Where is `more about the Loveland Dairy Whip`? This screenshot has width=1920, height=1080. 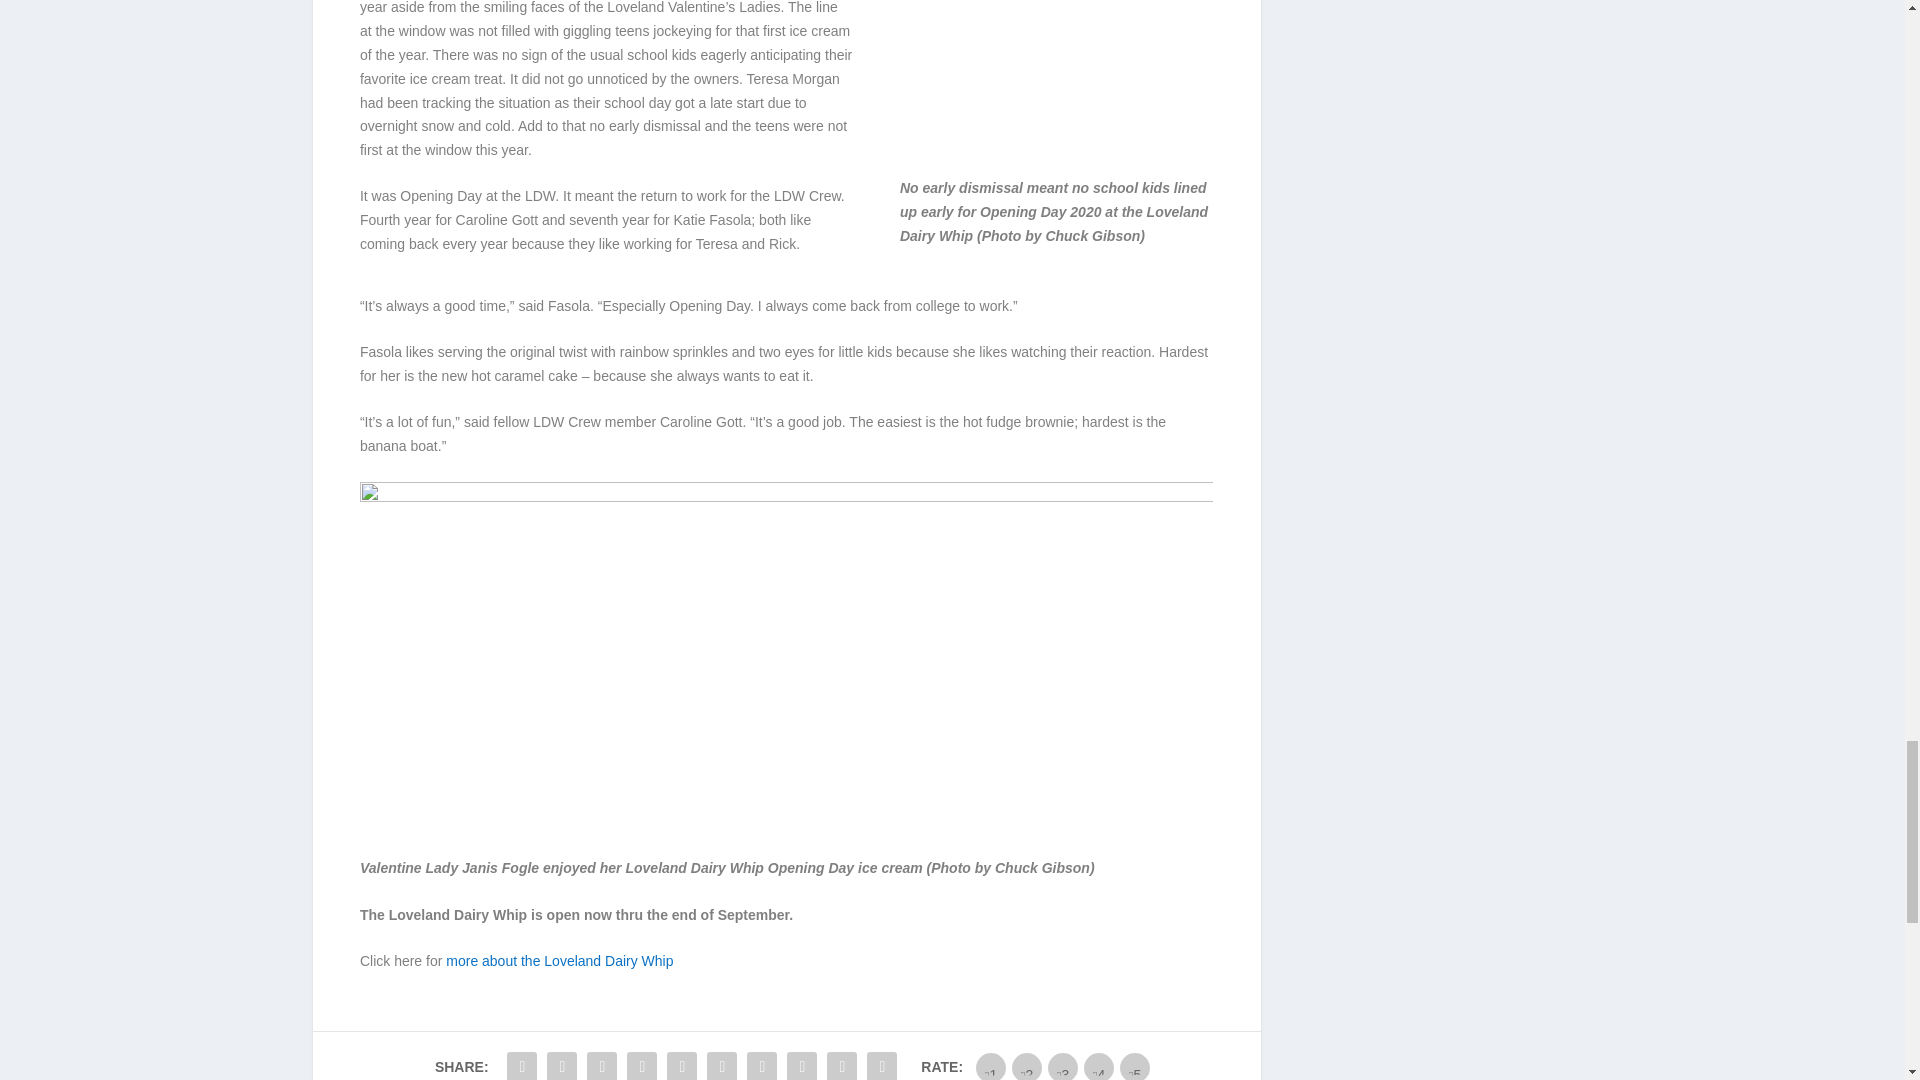 more about the Loveland Dairy Whip is located at coordinates (559, 960).